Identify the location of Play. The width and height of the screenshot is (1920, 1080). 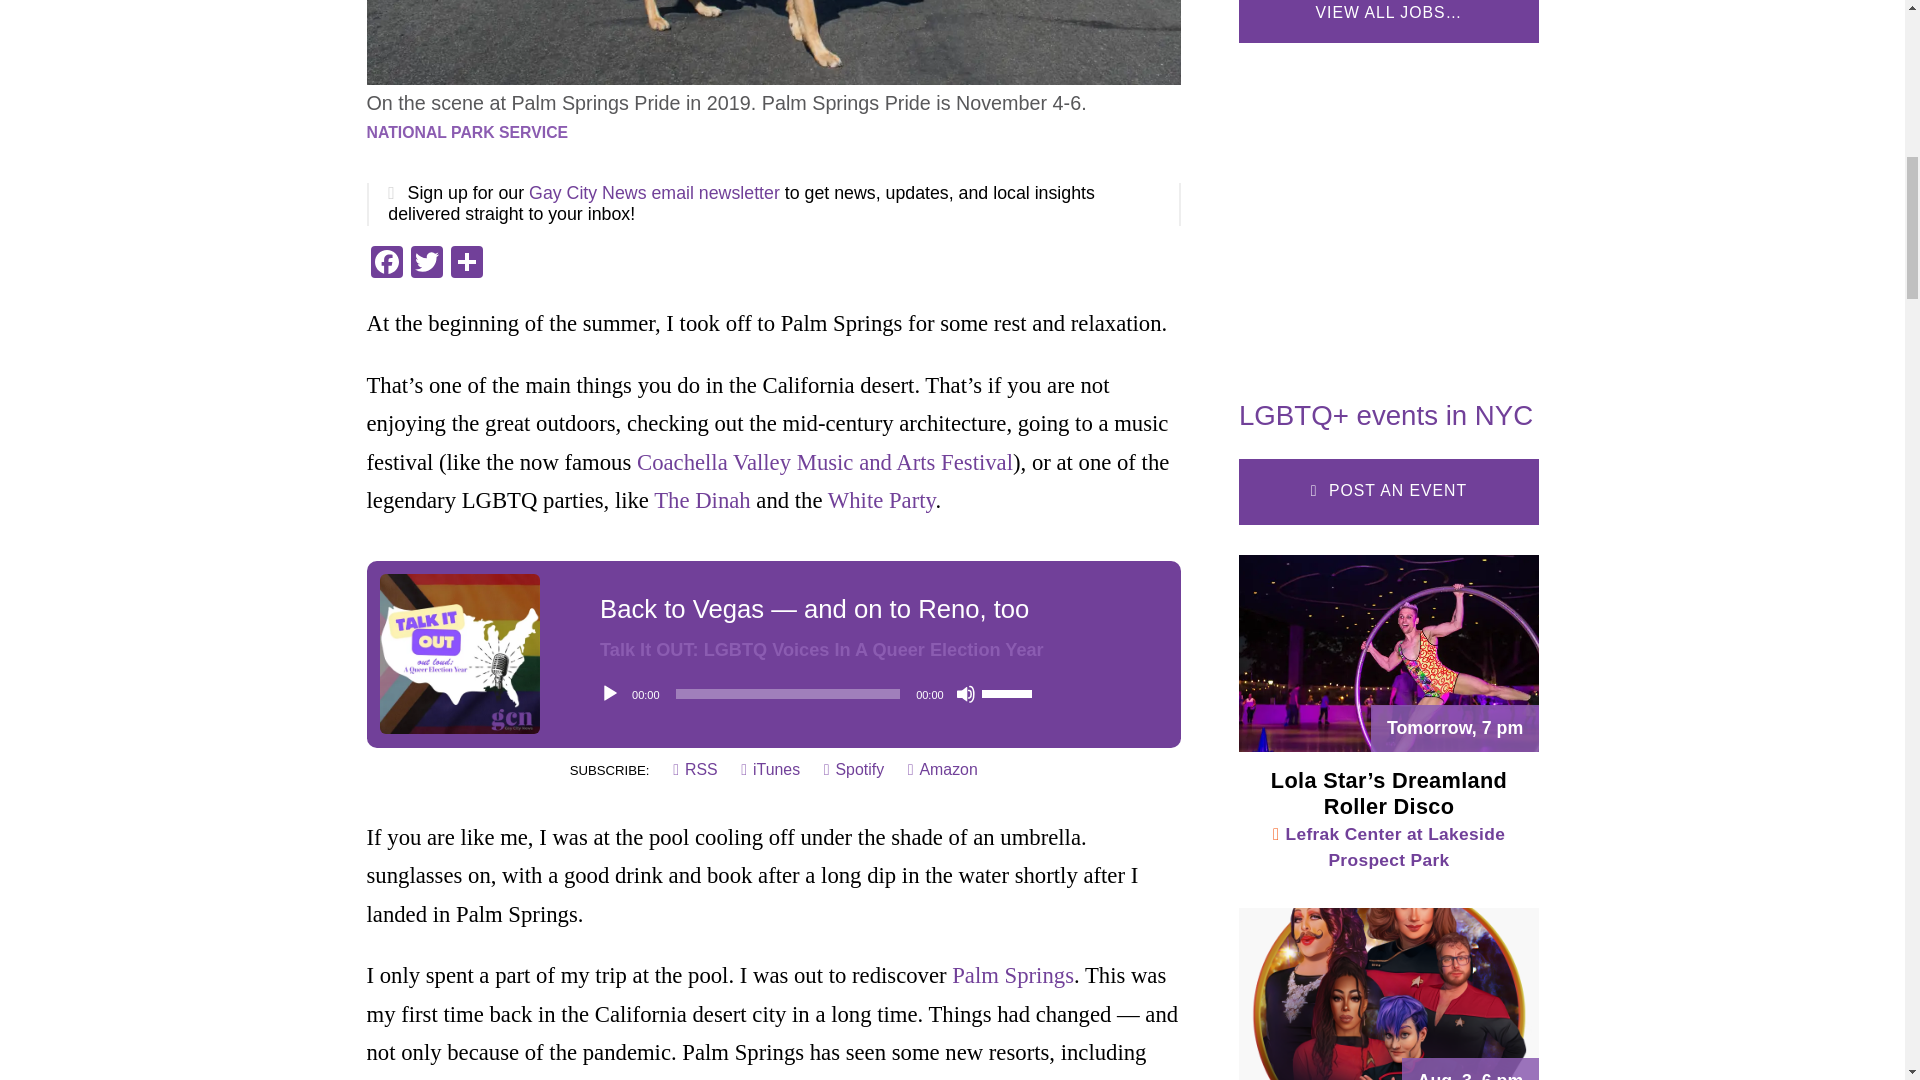
(610, 694).